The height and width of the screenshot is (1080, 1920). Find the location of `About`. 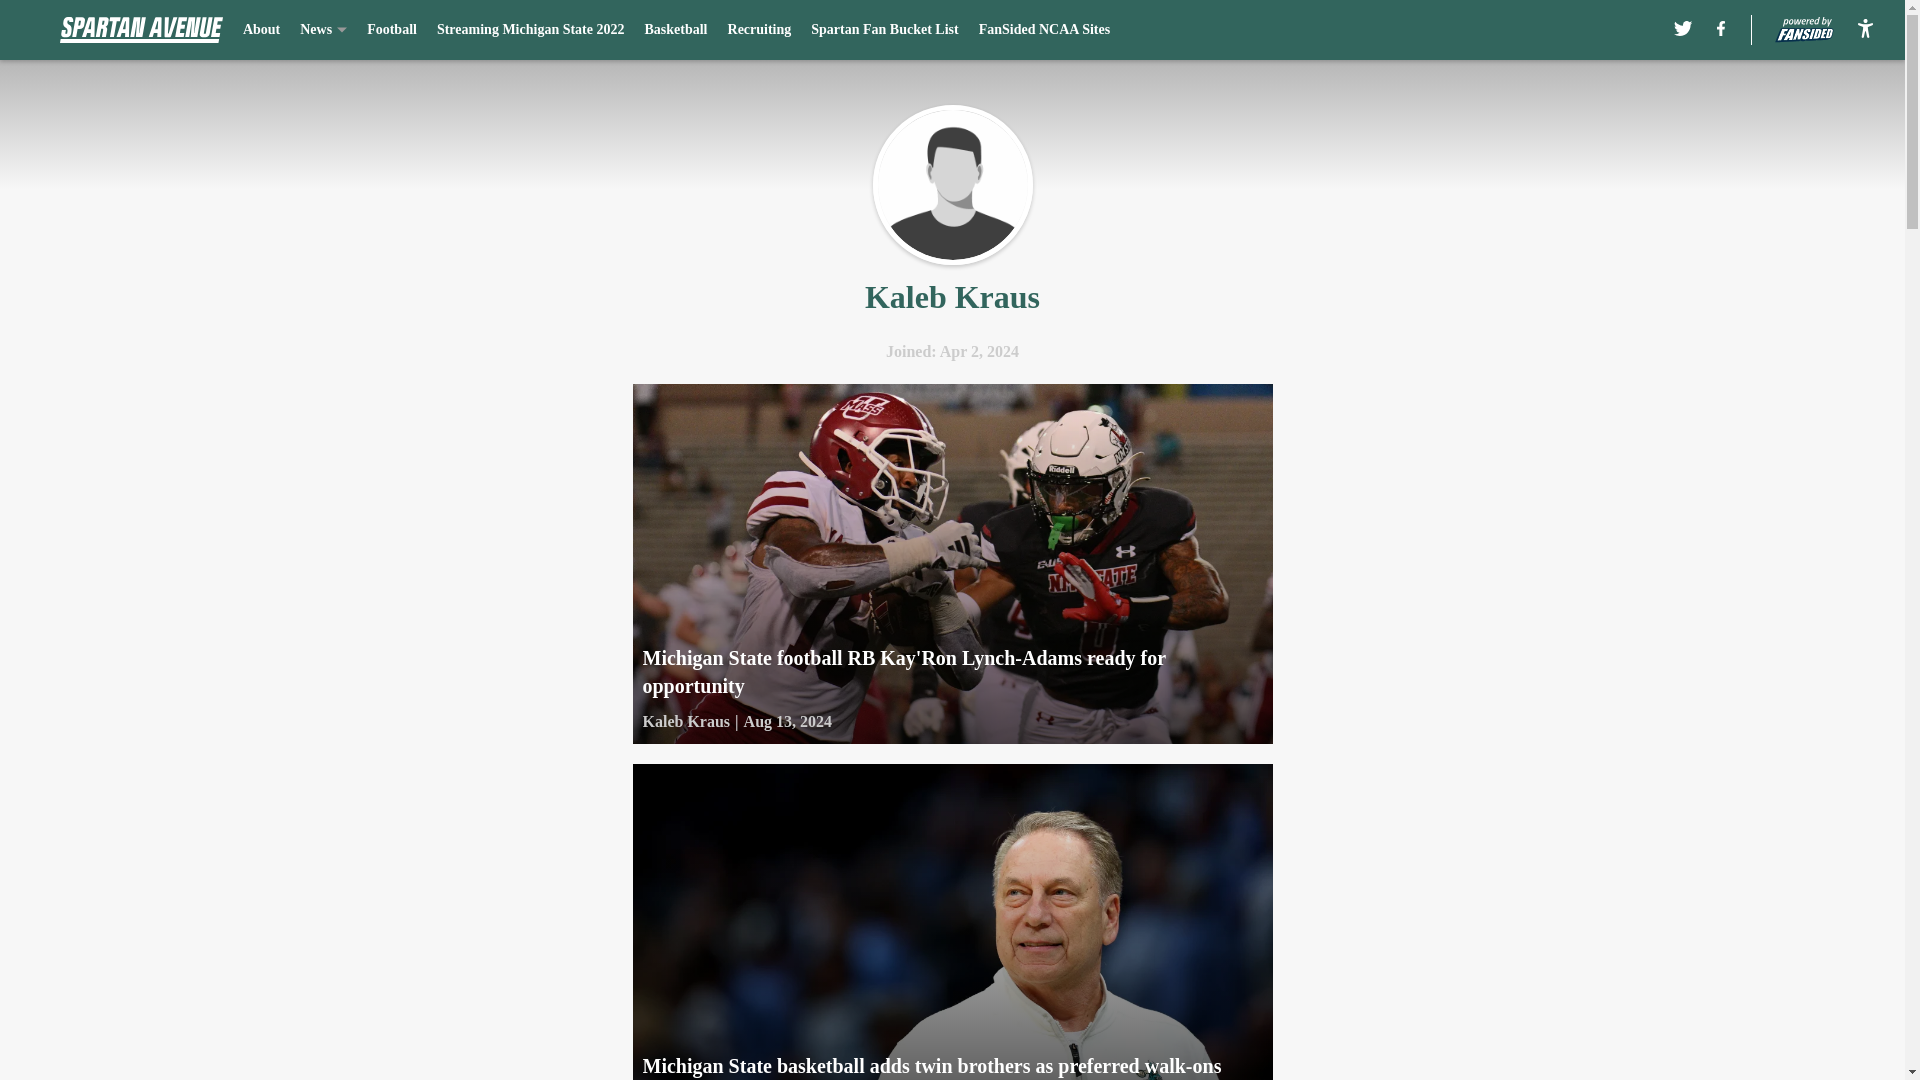

About is located at coordinates (262, 30).